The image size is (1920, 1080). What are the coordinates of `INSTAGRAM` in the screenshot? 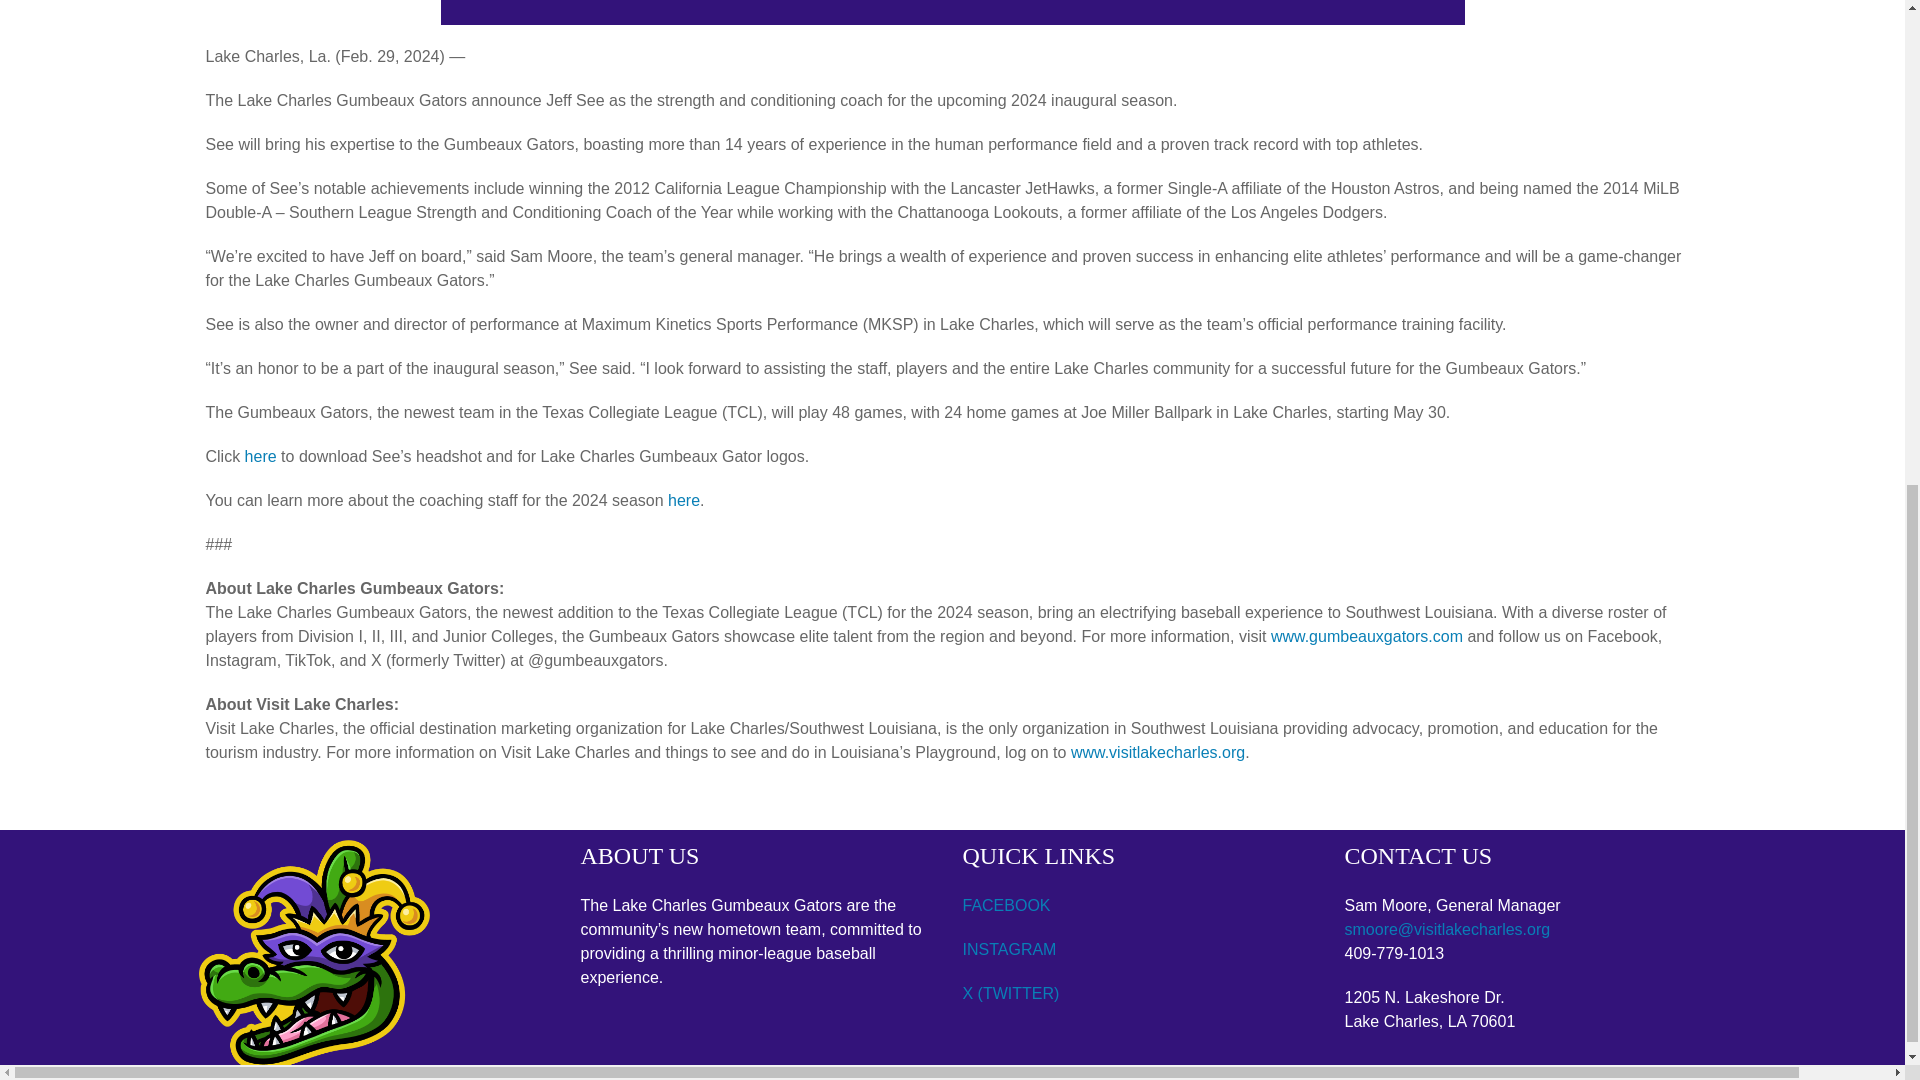 It's located at (1008, 948).